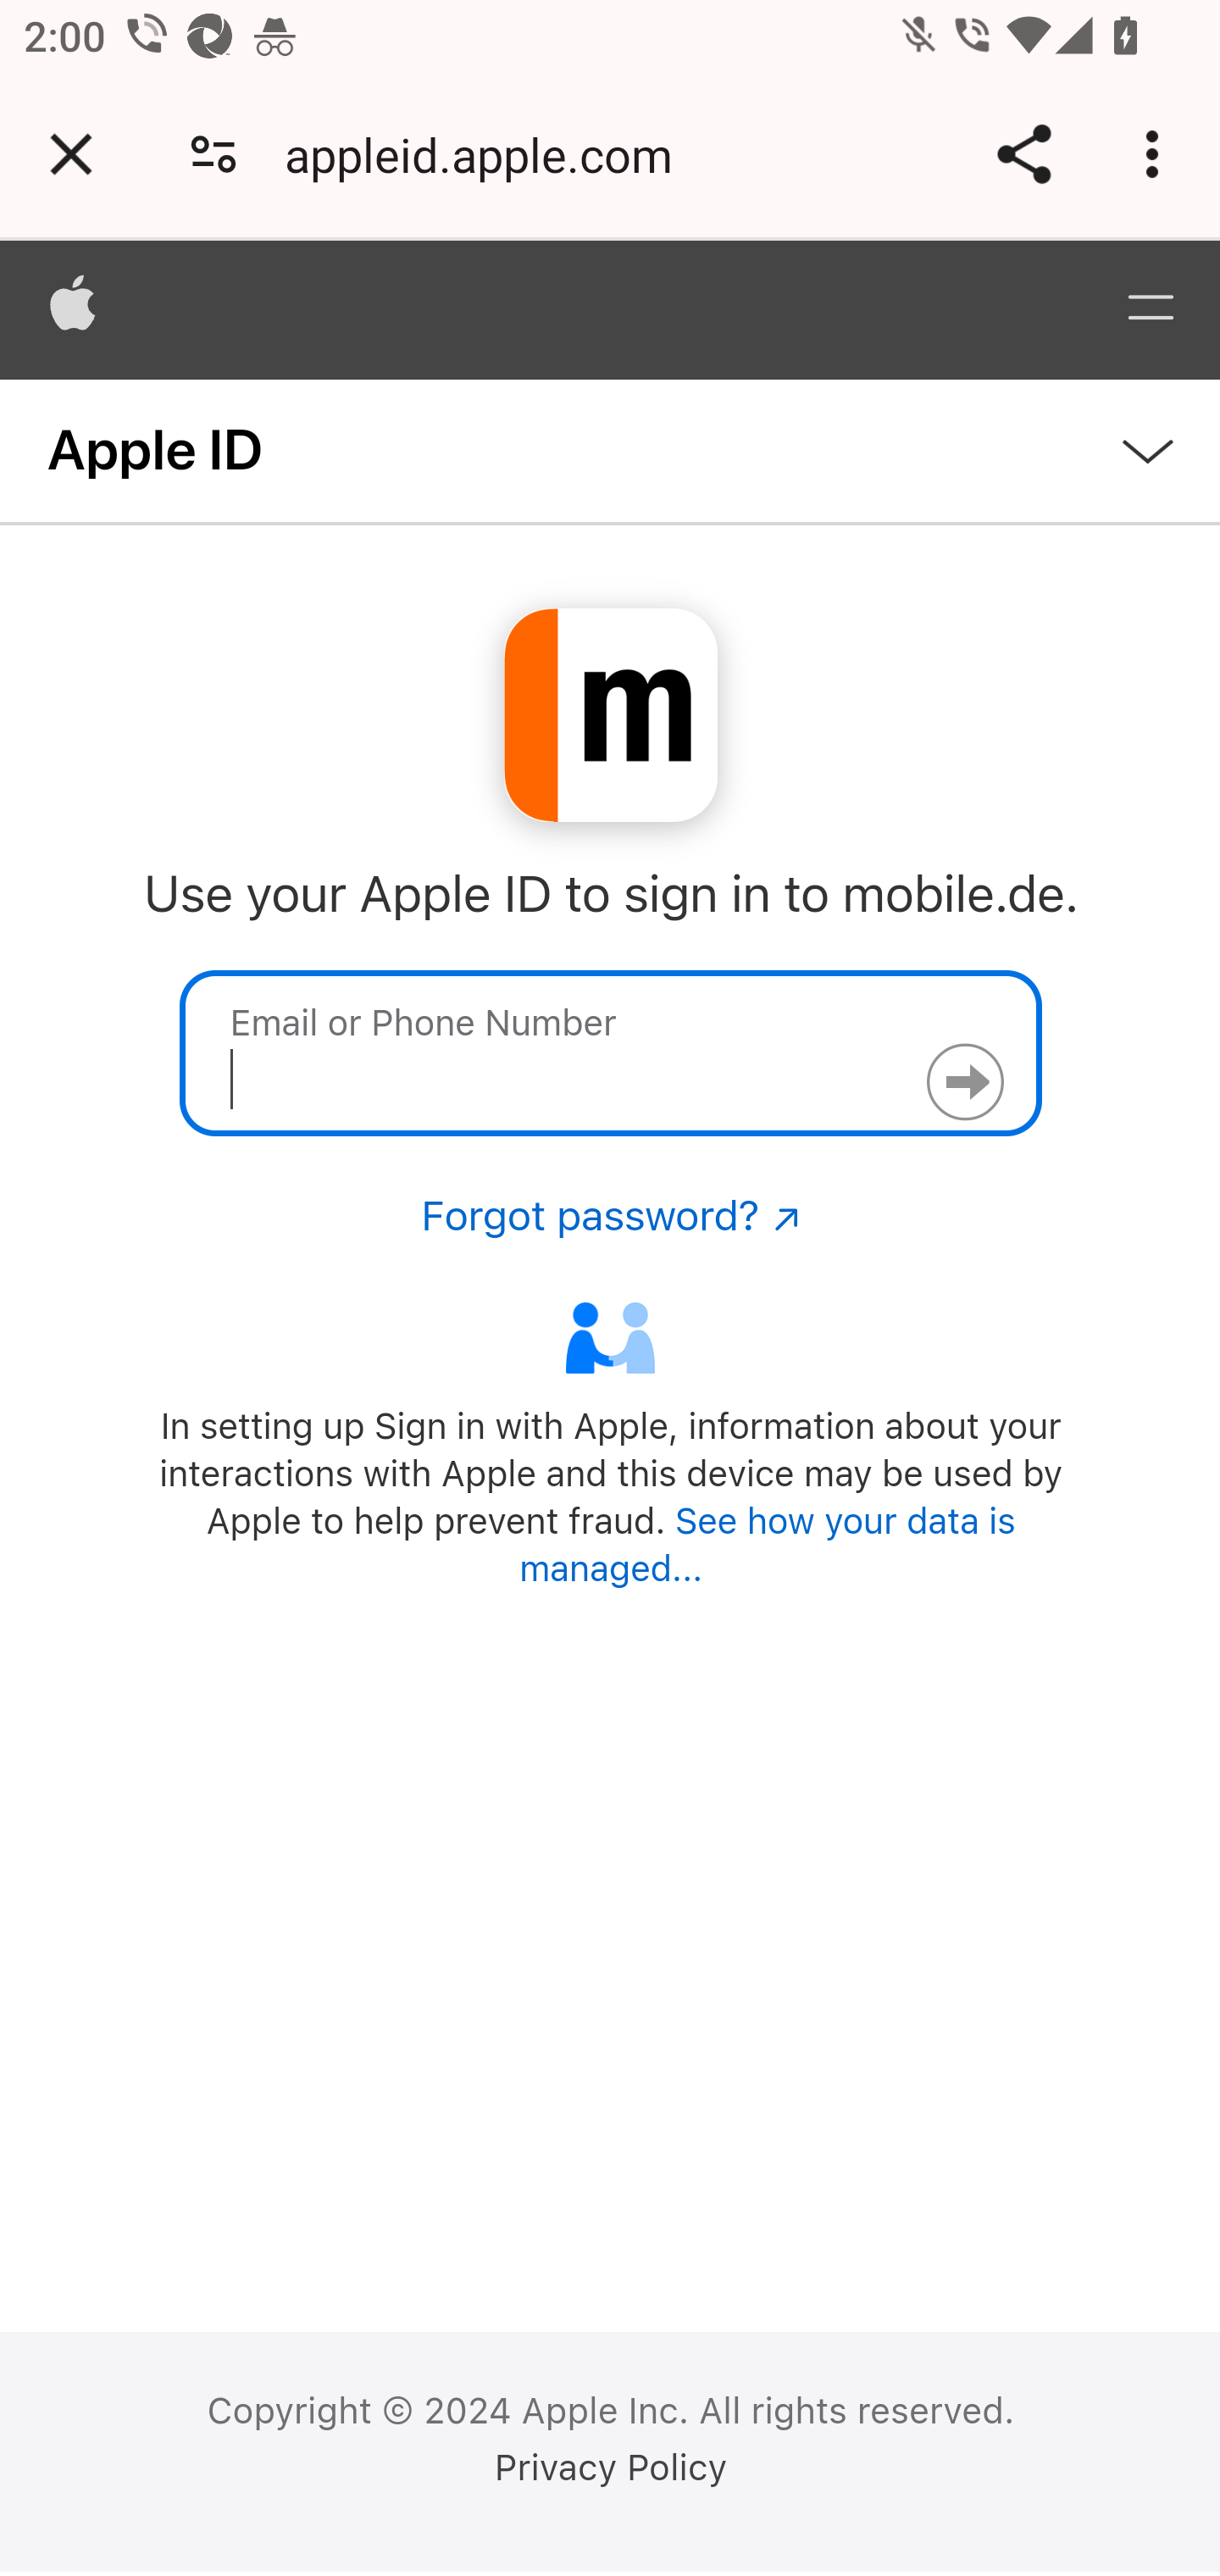 The width and height of the screenshot is (1220, 2576). I want to click on Share, so click(1023, 154).